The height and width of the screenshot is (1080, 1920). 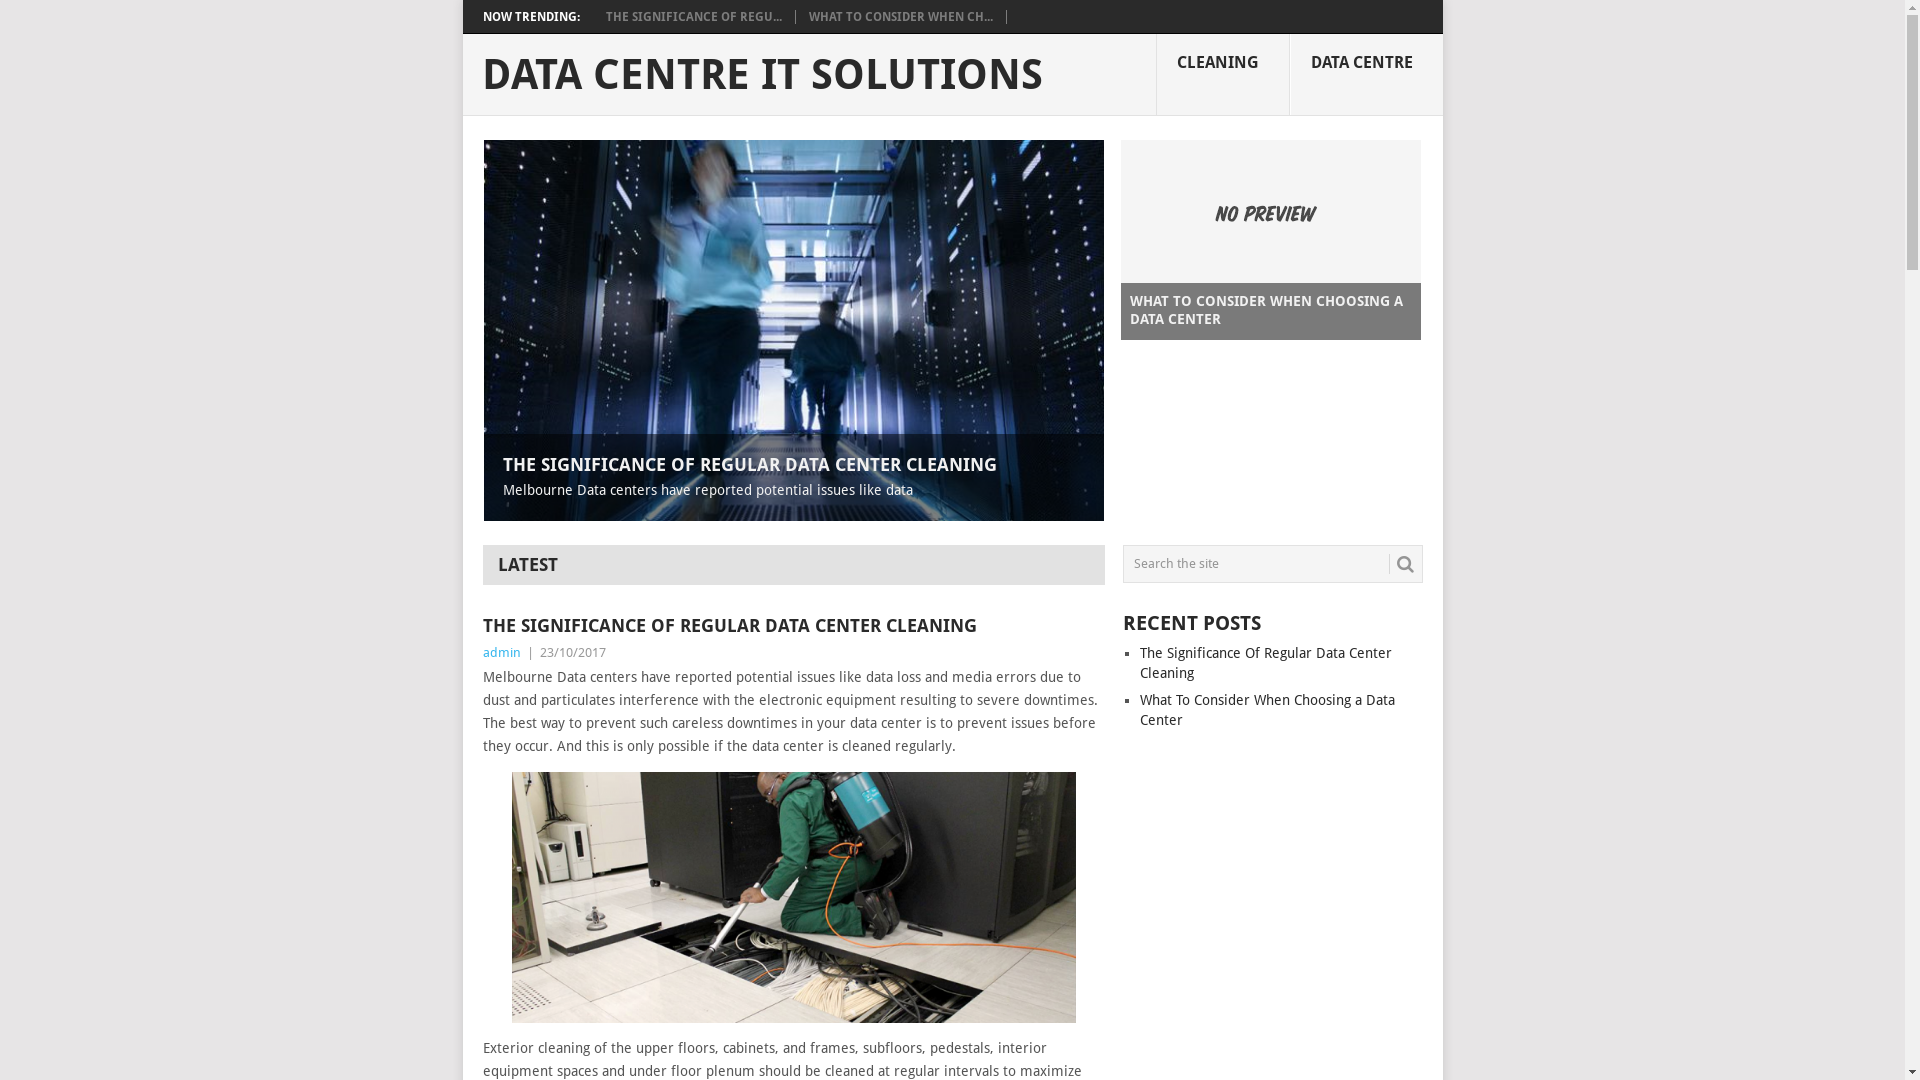 I want to click on The Significance Of Regular Data Center Cleaning, so click(x=1266, y=663).